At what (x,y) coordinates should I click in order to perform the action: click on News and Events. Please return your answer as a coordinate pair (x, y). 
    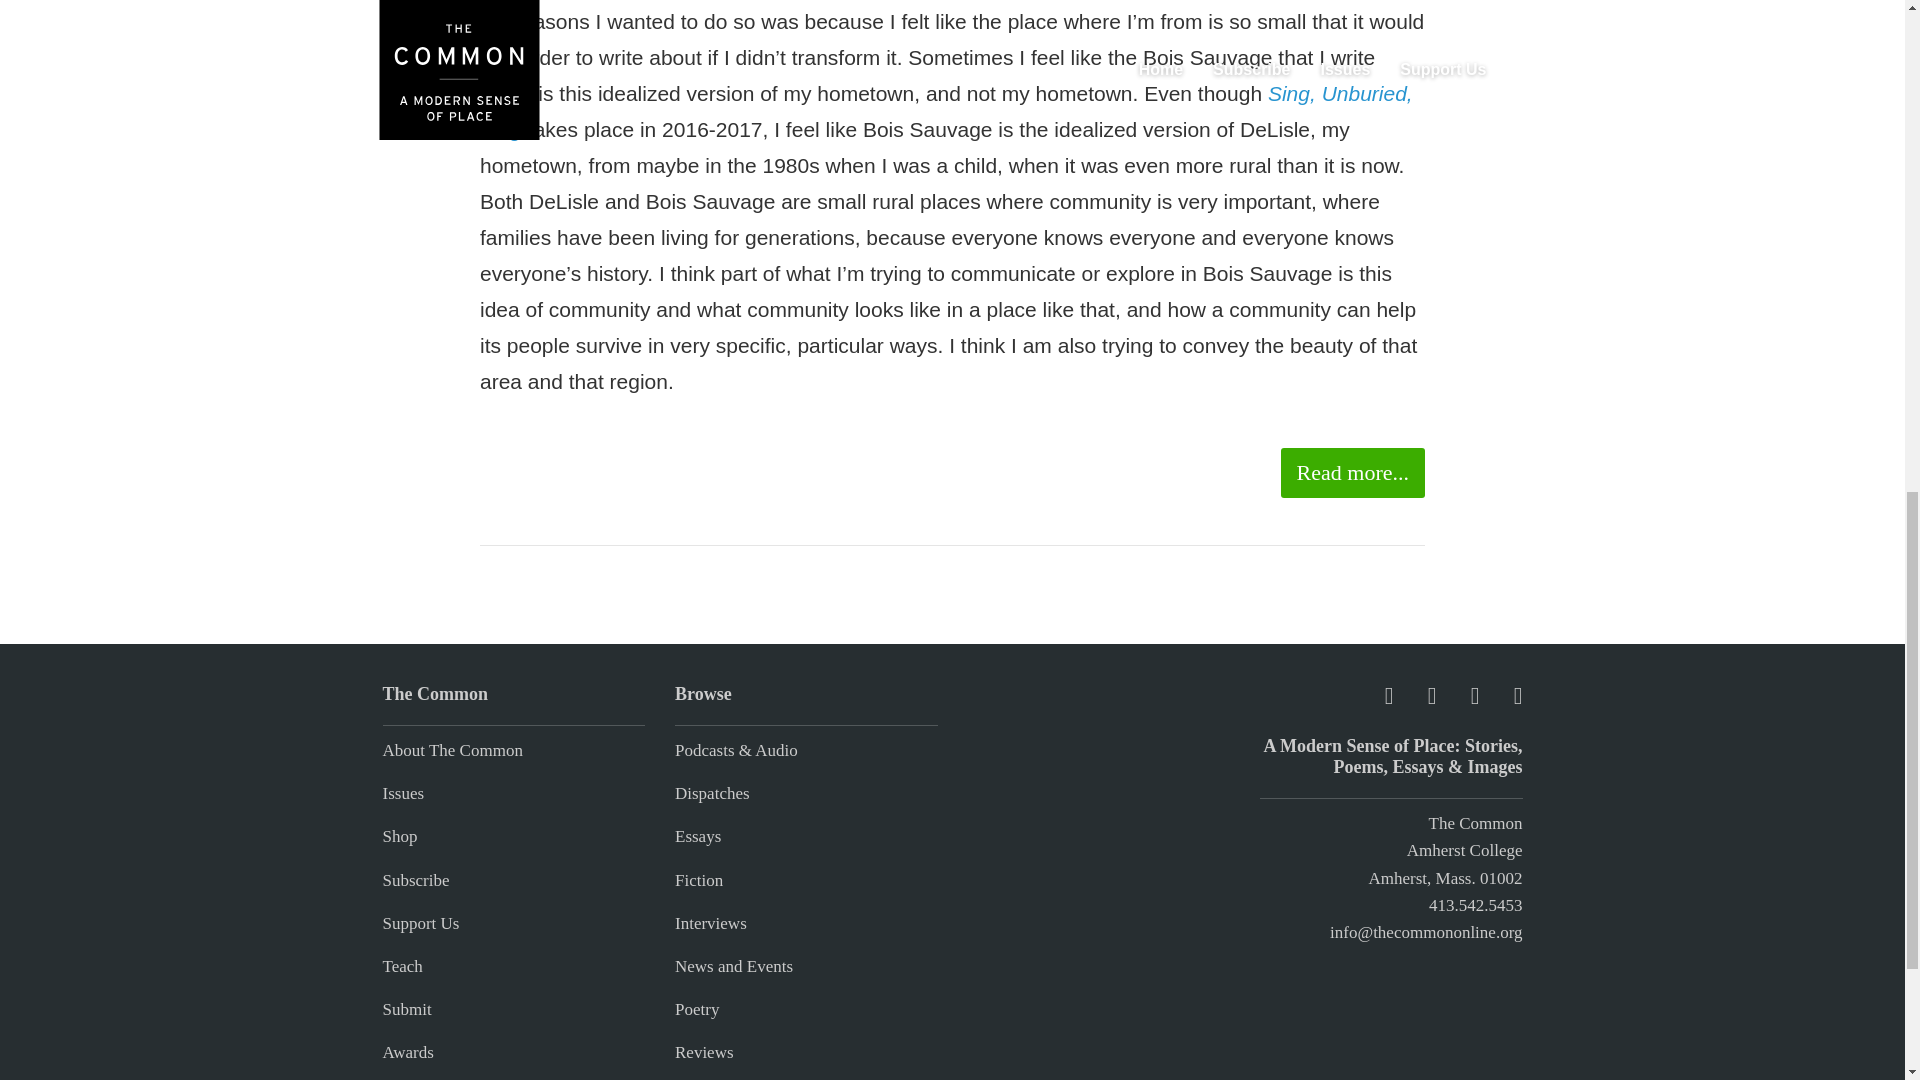
    Looking at the image, I should click on (734, 966).